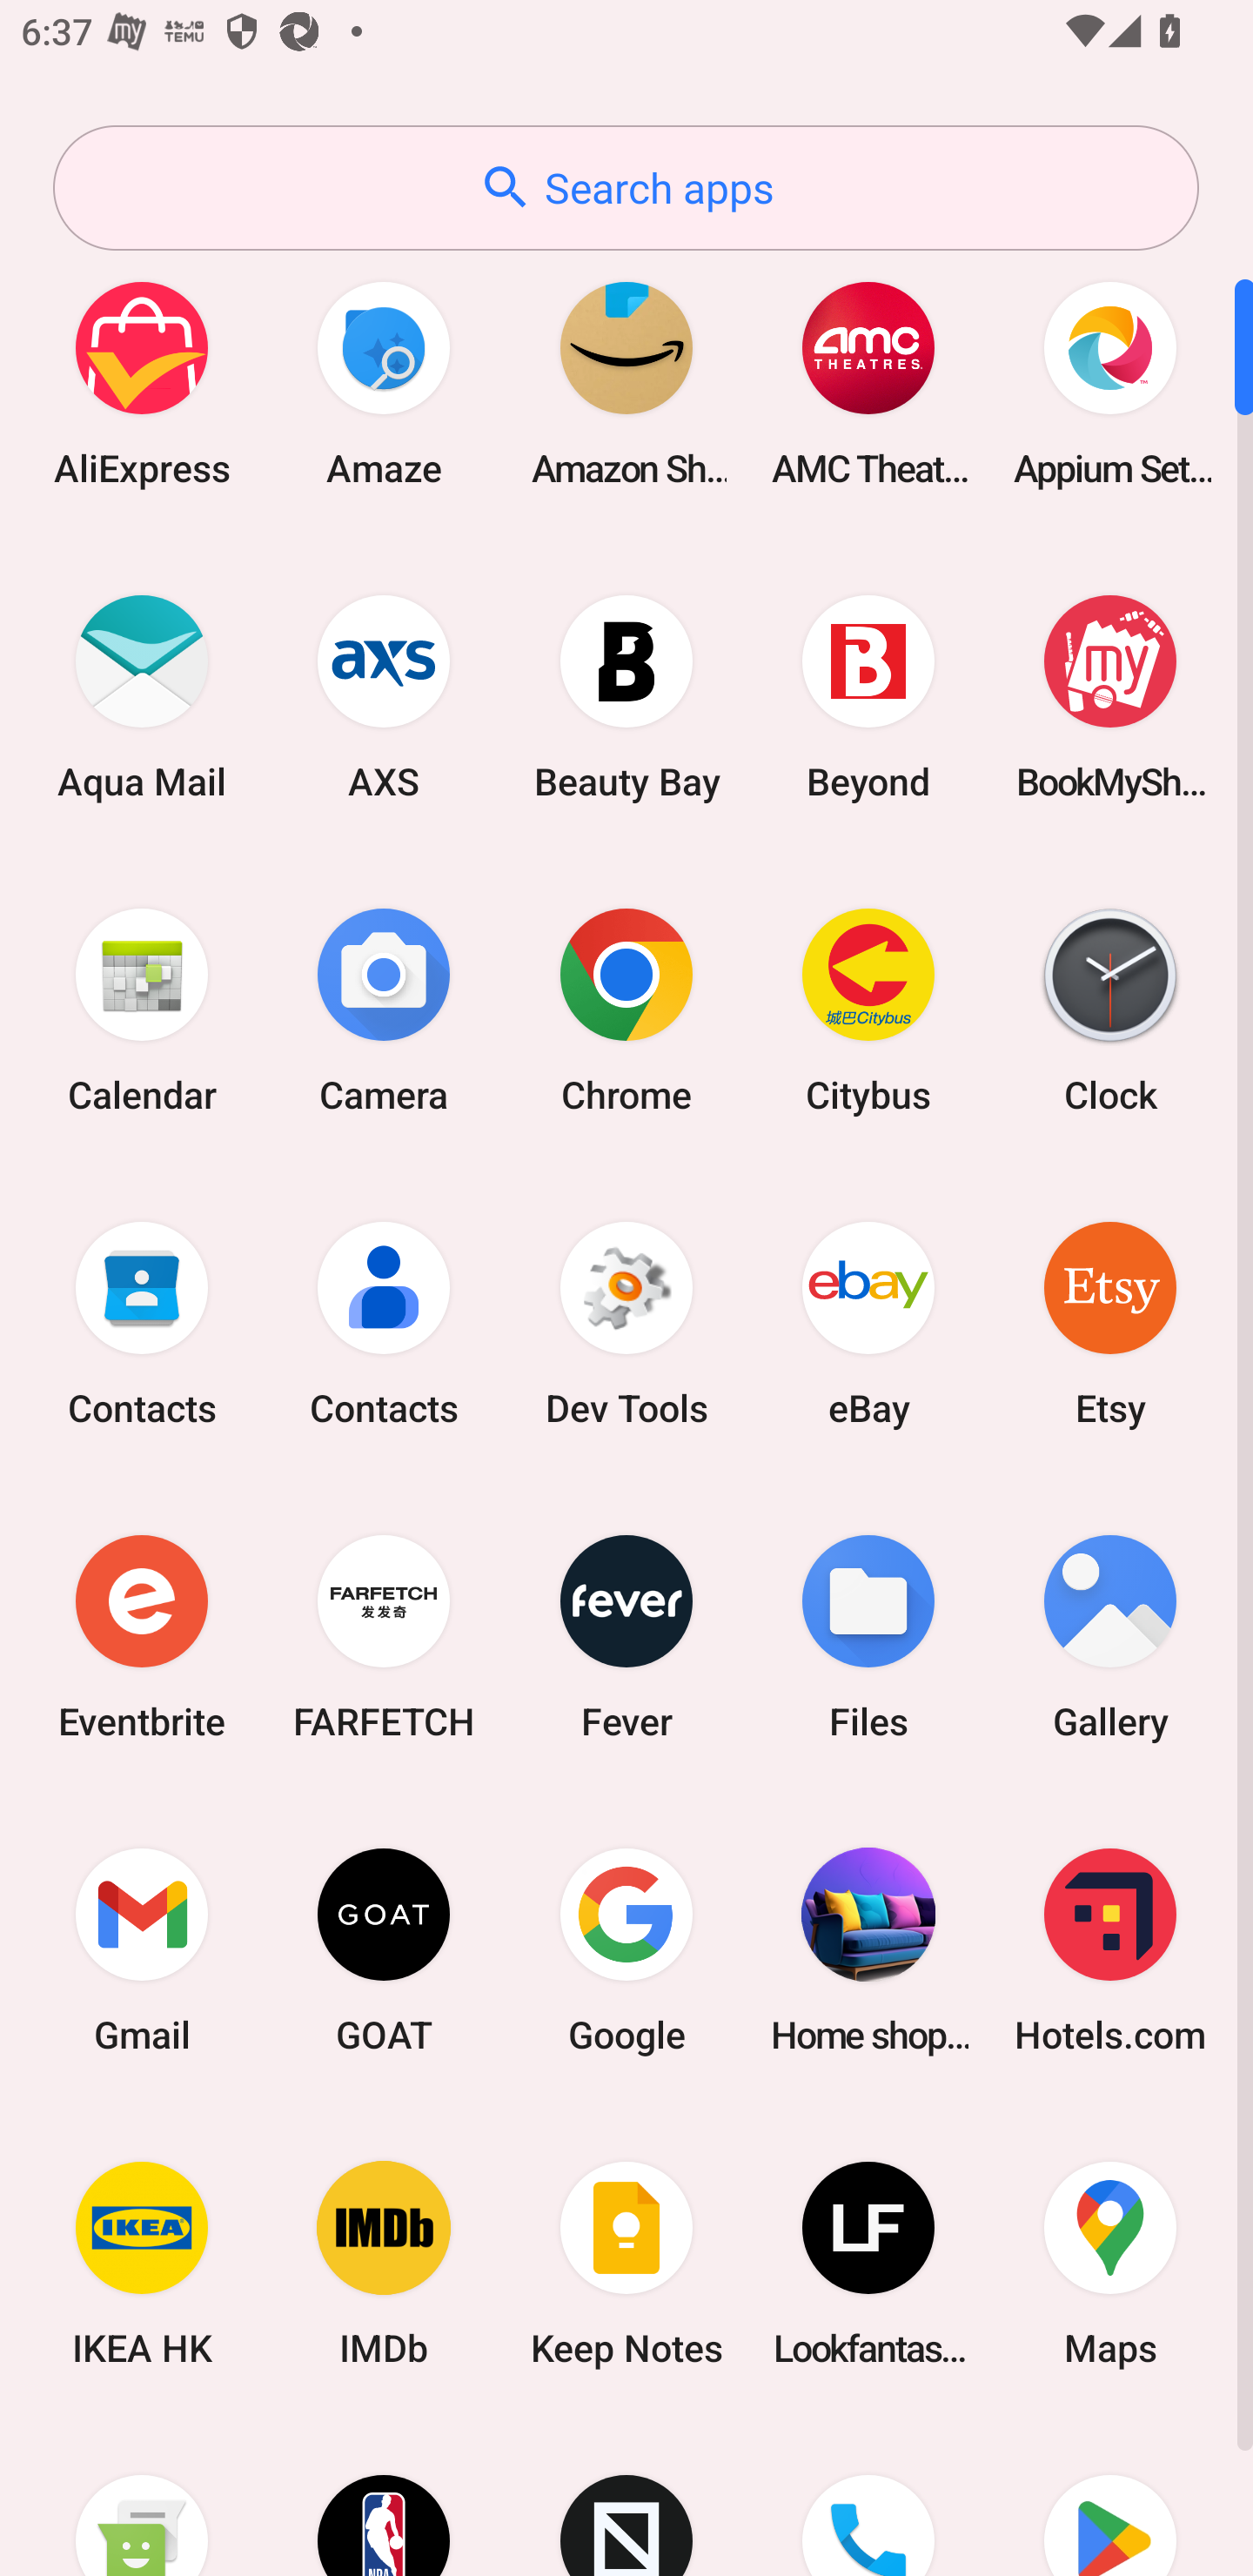 The height and width of the screenshot is (2576, 1253). What do you see at coordinates (142, 1636) in the screenshot?
I see `Eventbrite` at bounding box center [142, 1636].